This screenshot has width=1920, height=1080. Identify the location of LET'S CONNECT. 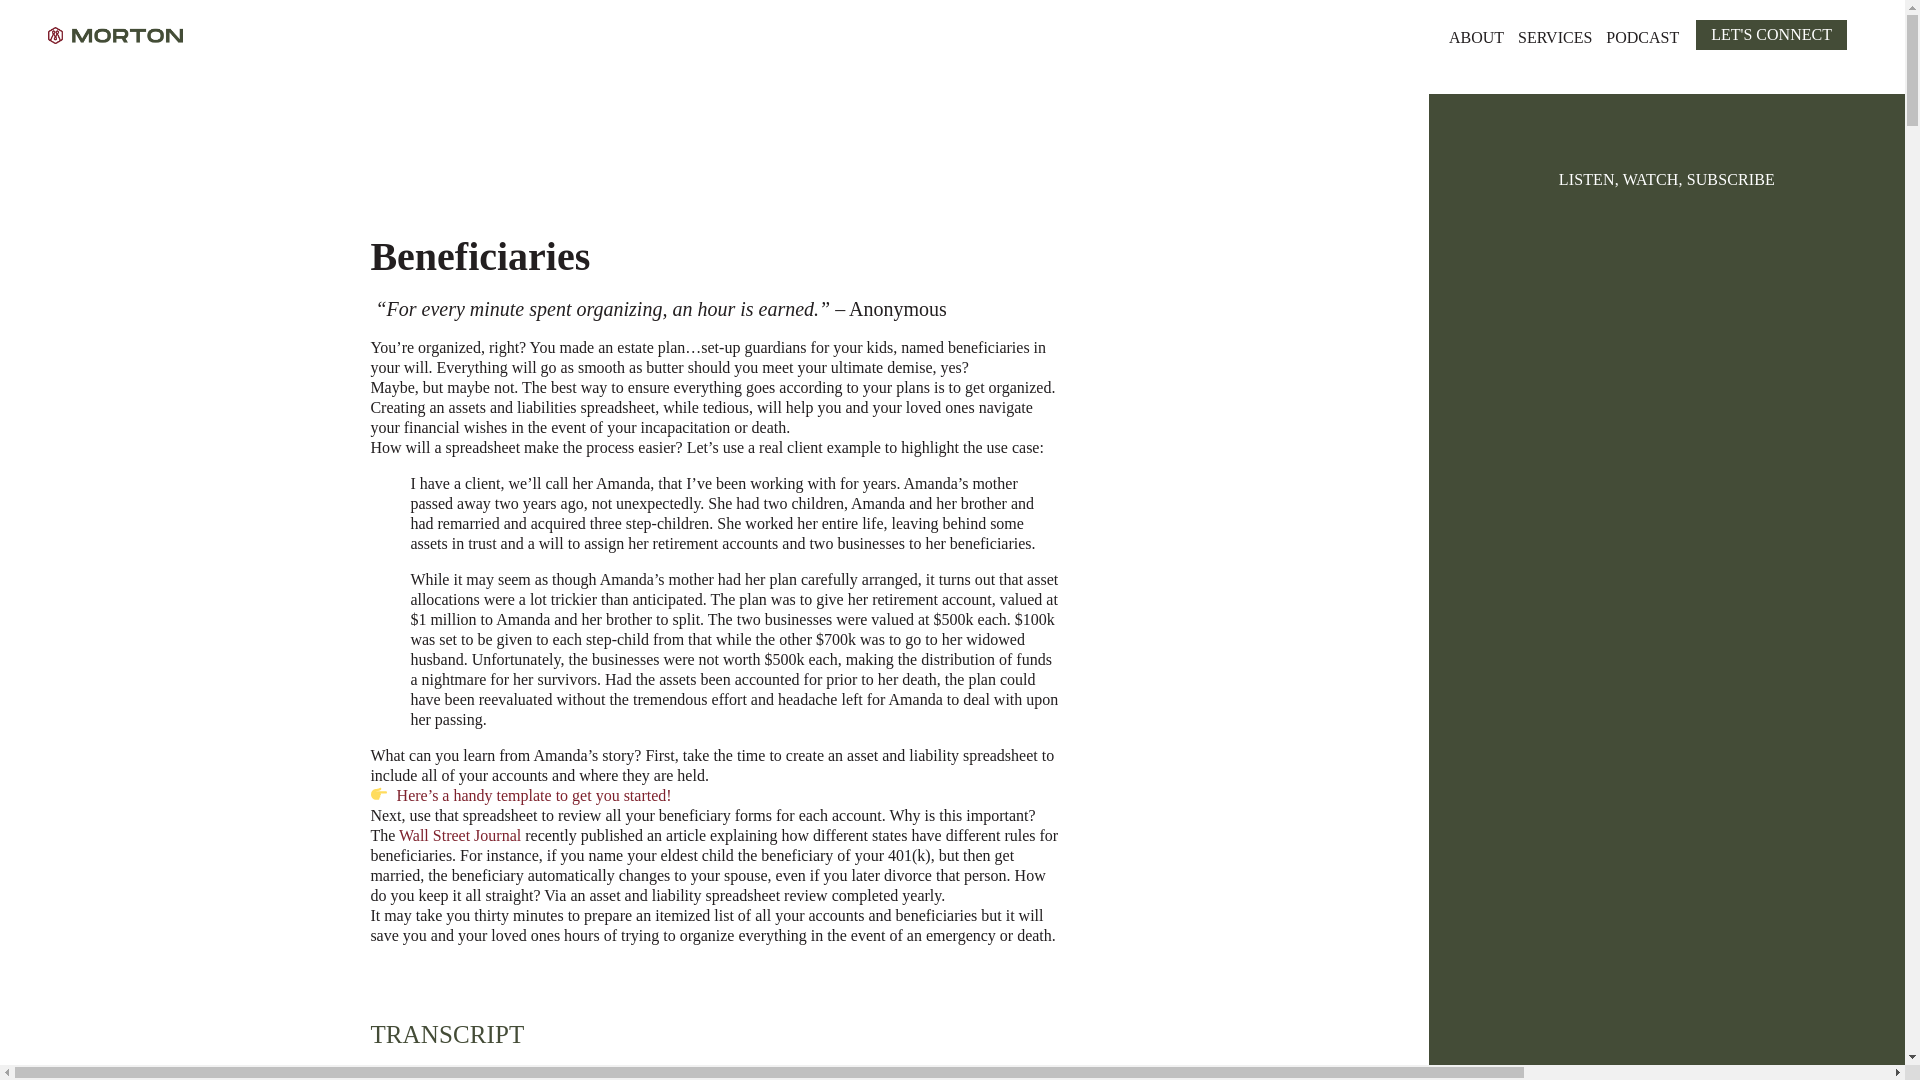
(1771, 34).